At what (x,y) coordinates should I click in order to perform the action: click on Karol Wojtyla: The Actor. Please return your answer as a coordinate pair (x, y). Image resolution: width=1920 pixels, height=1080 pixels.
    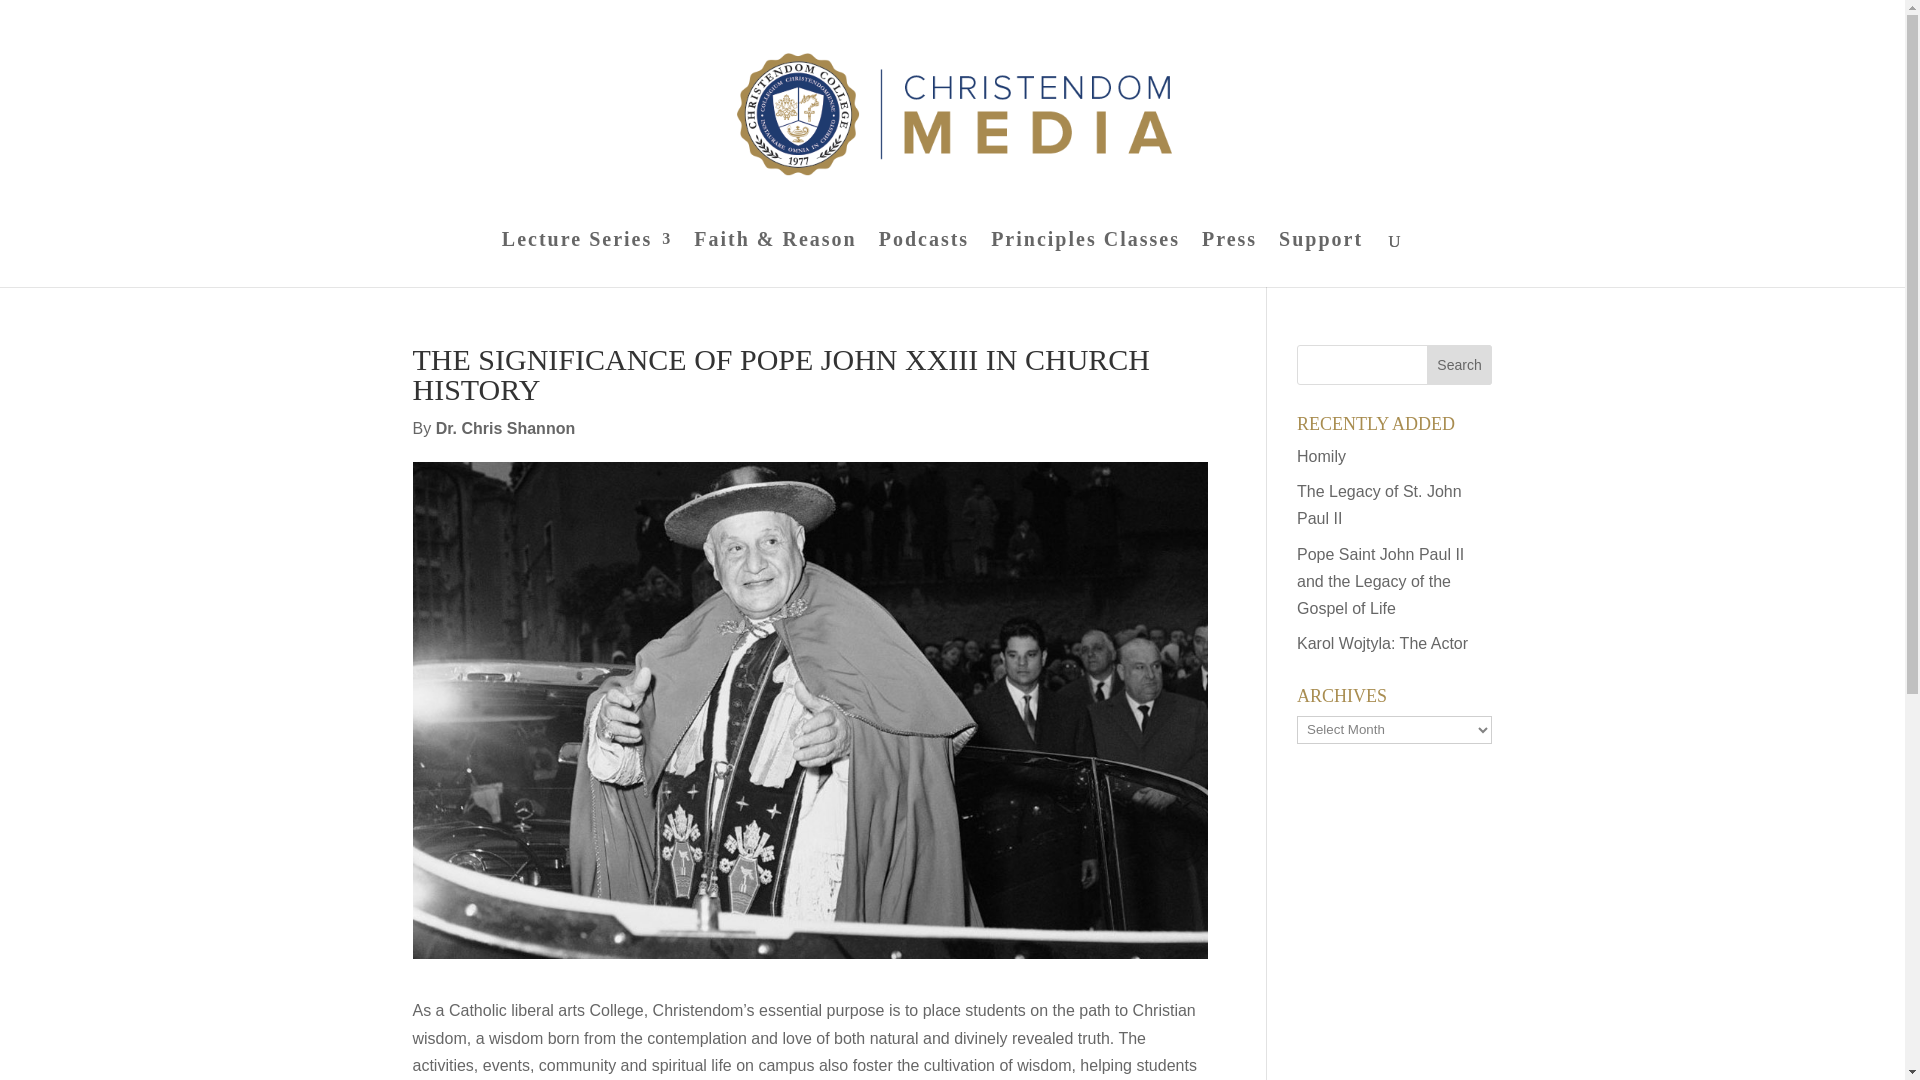
    Looking at the image, I should click on (1382, 644).